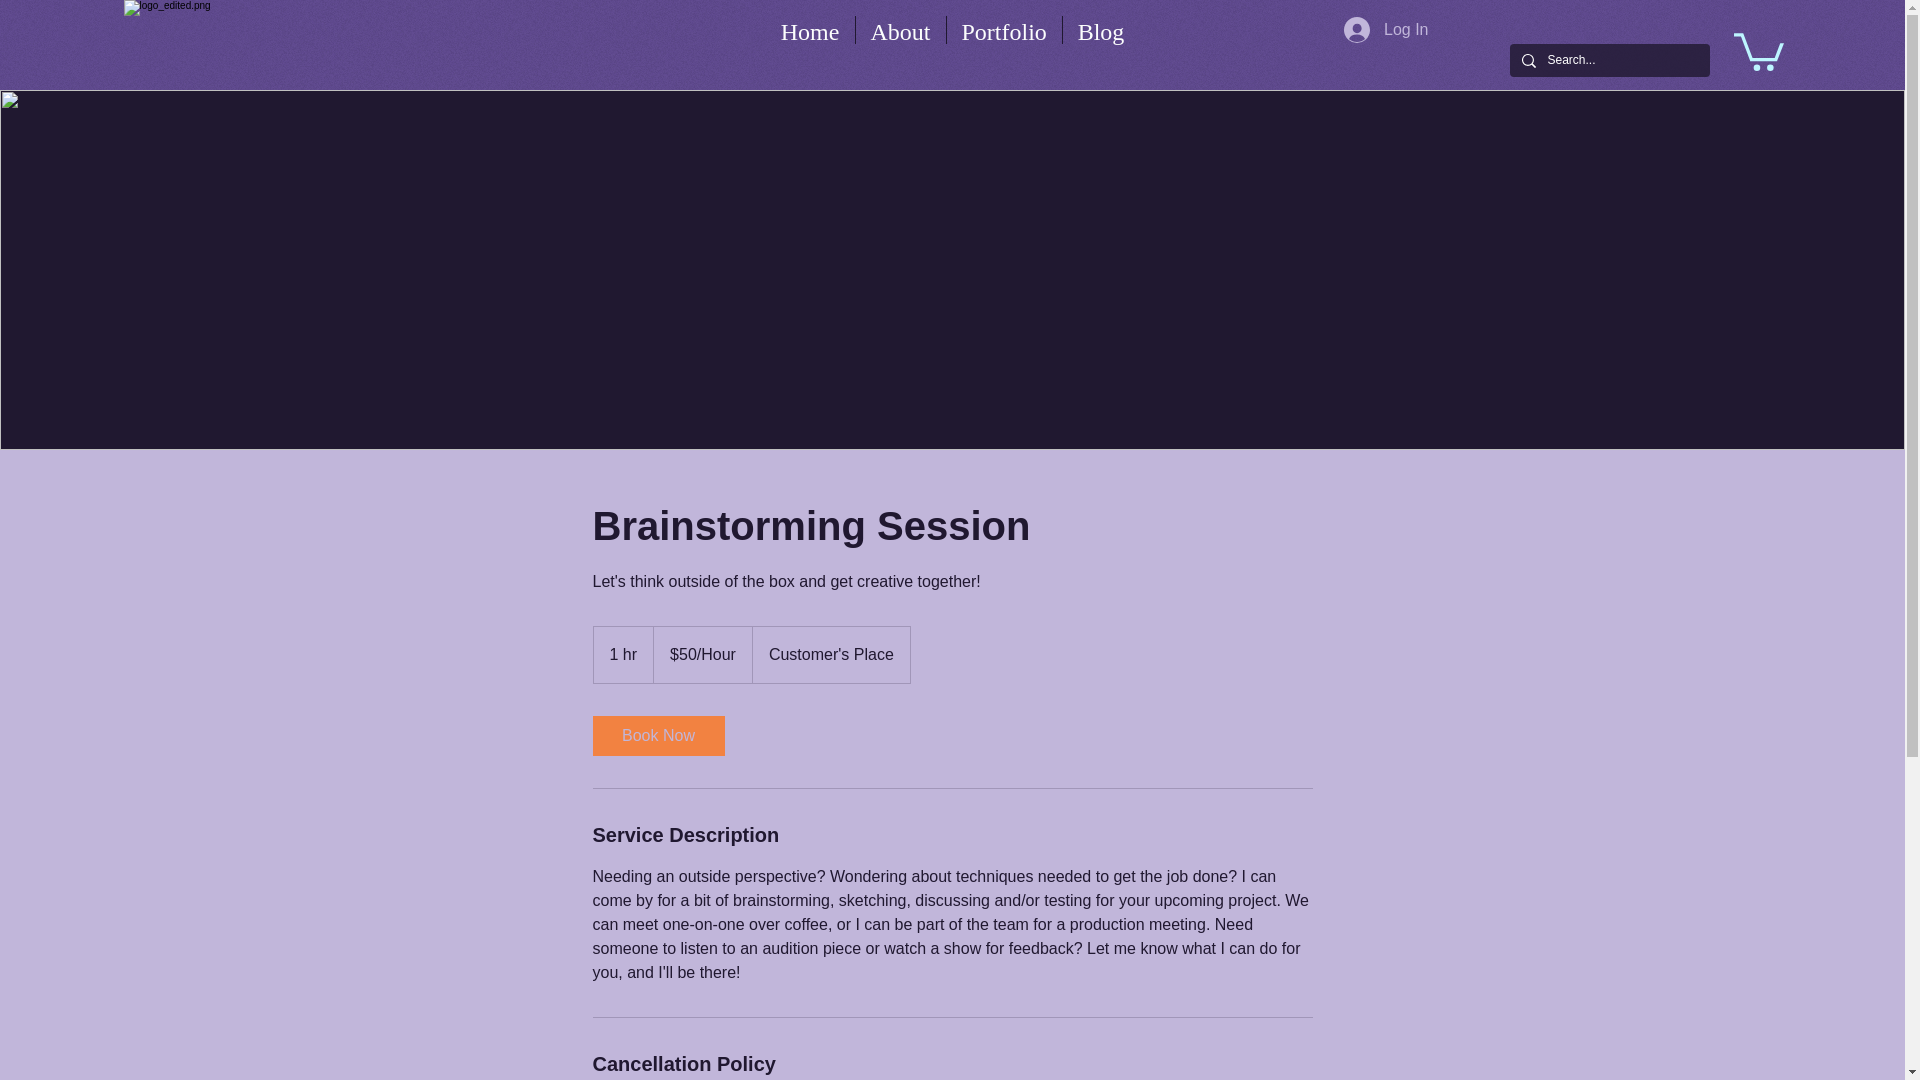  Describe the element at coordinates (1386, 29) in the screenshot. I see `Log In` at that location.